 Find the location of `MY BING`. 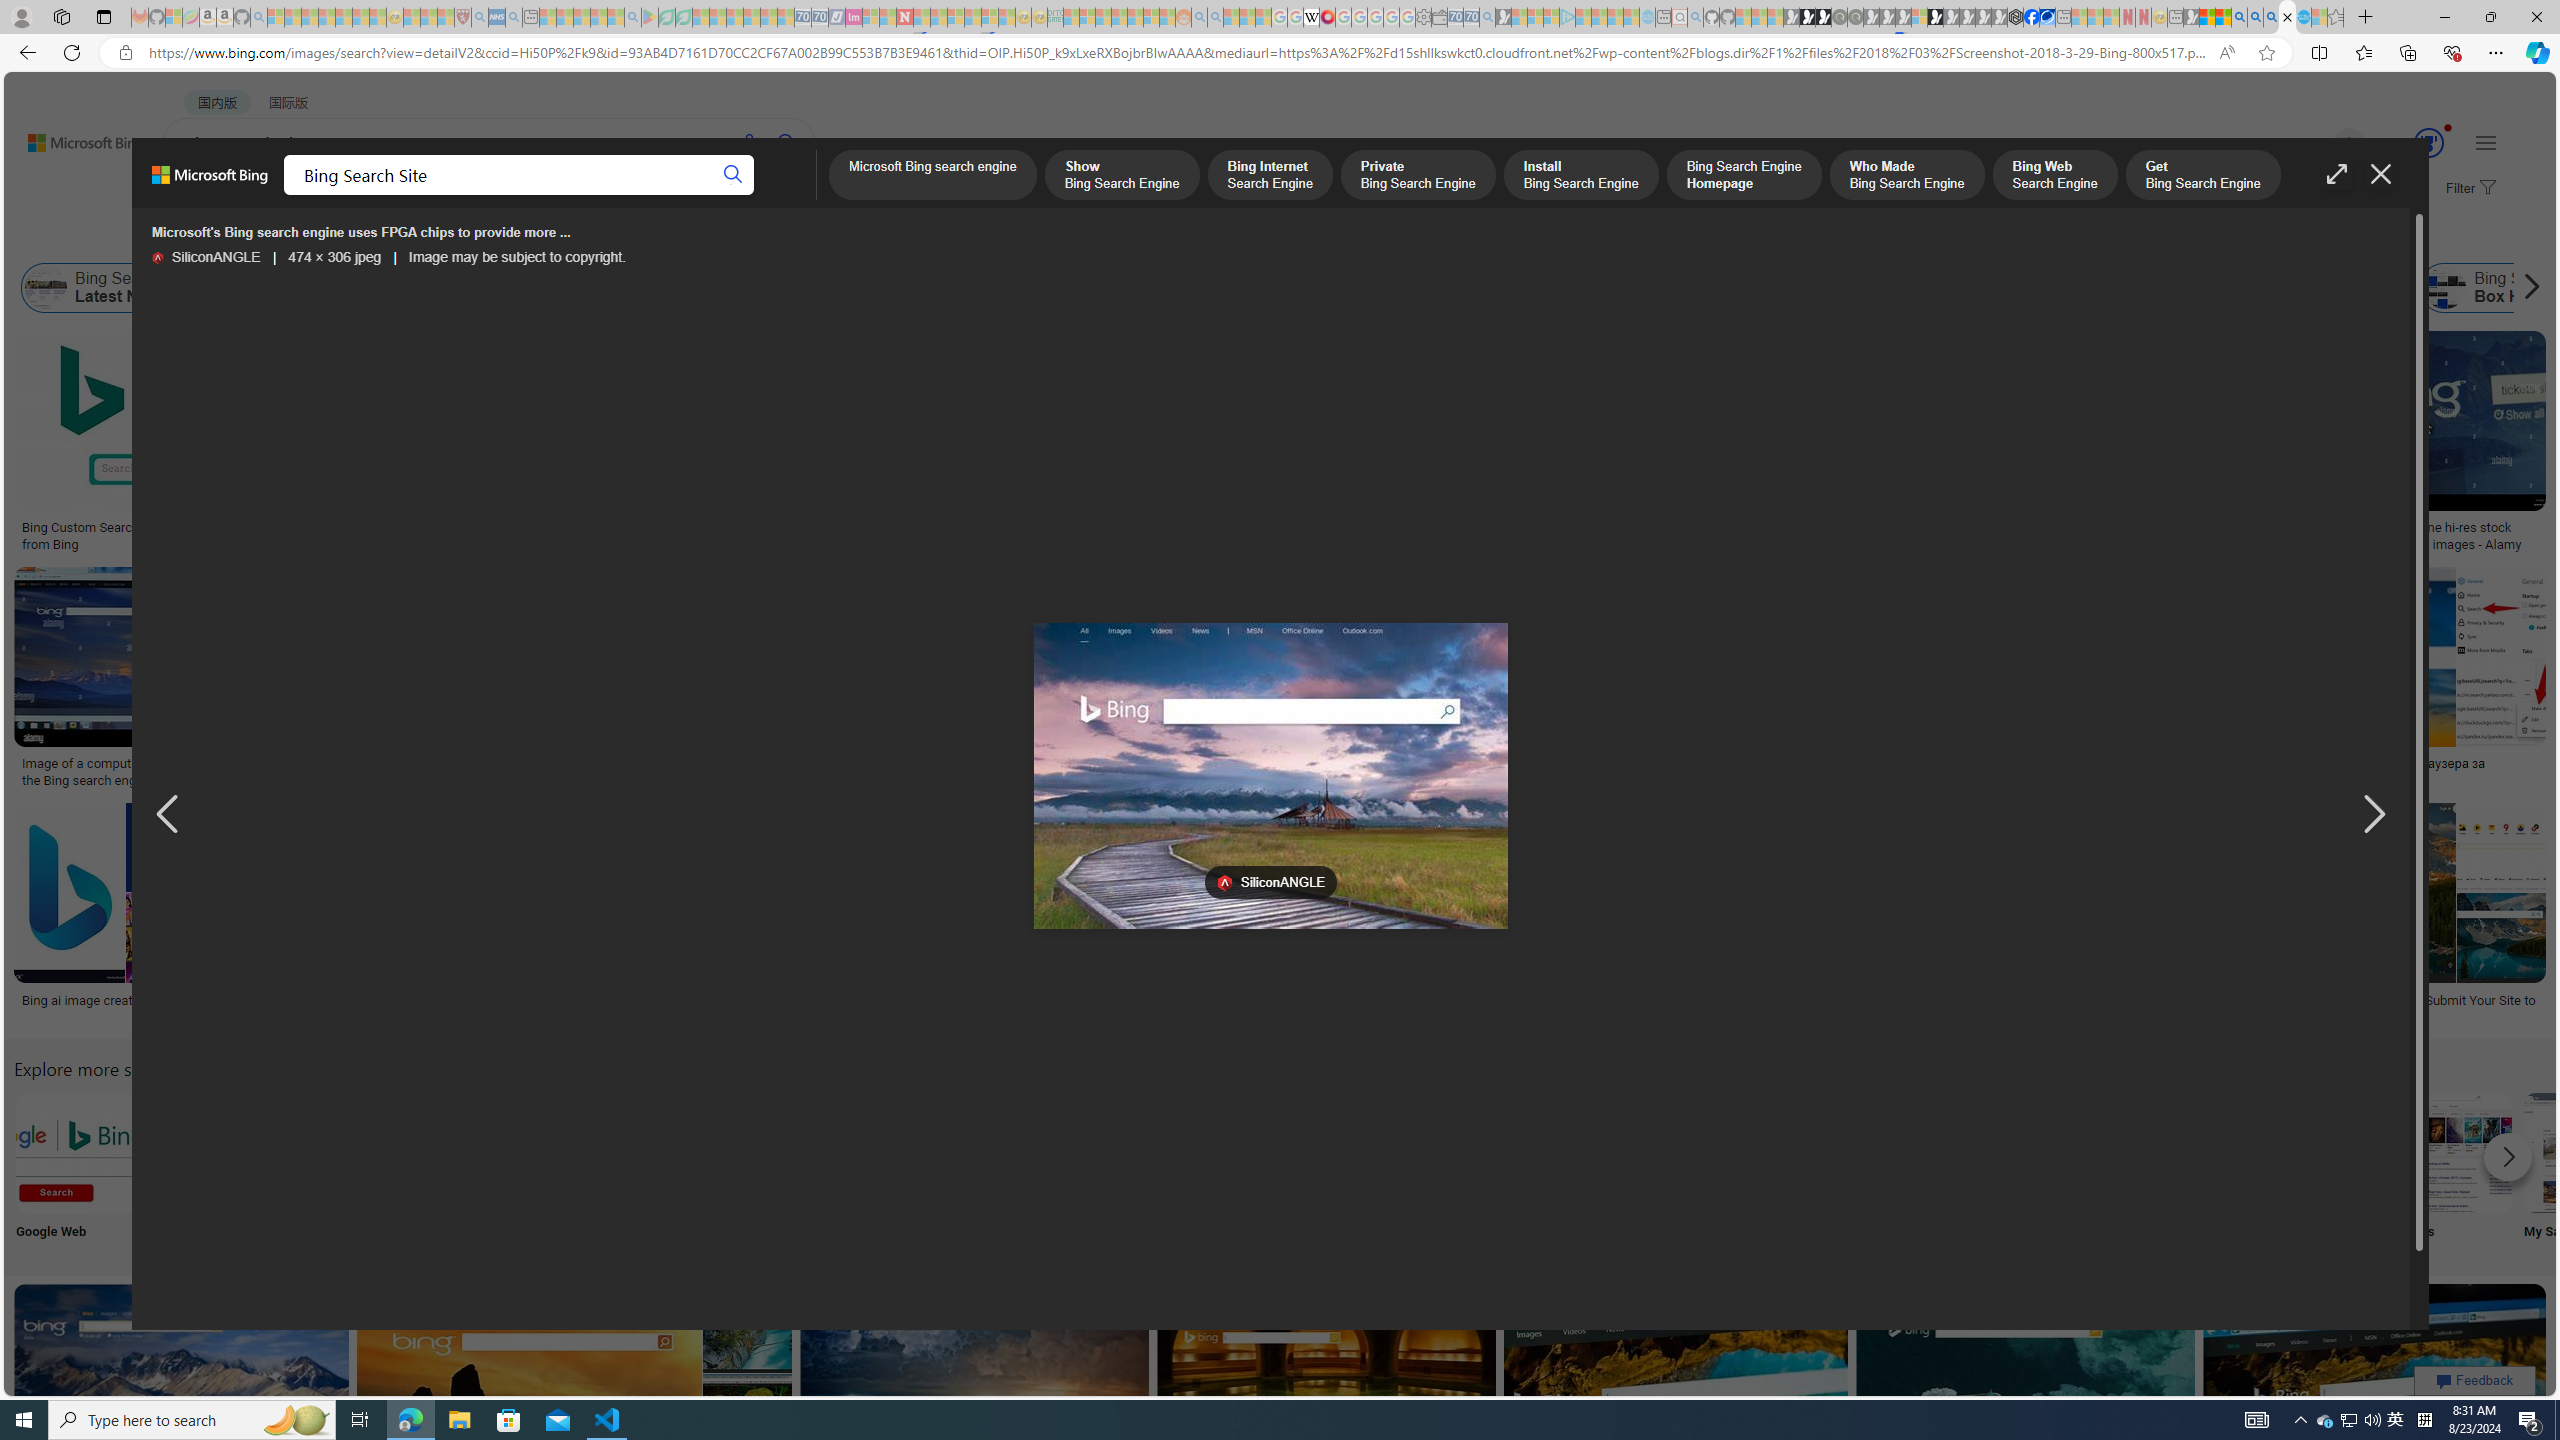

MY BING is located at coordinates (276, 196).